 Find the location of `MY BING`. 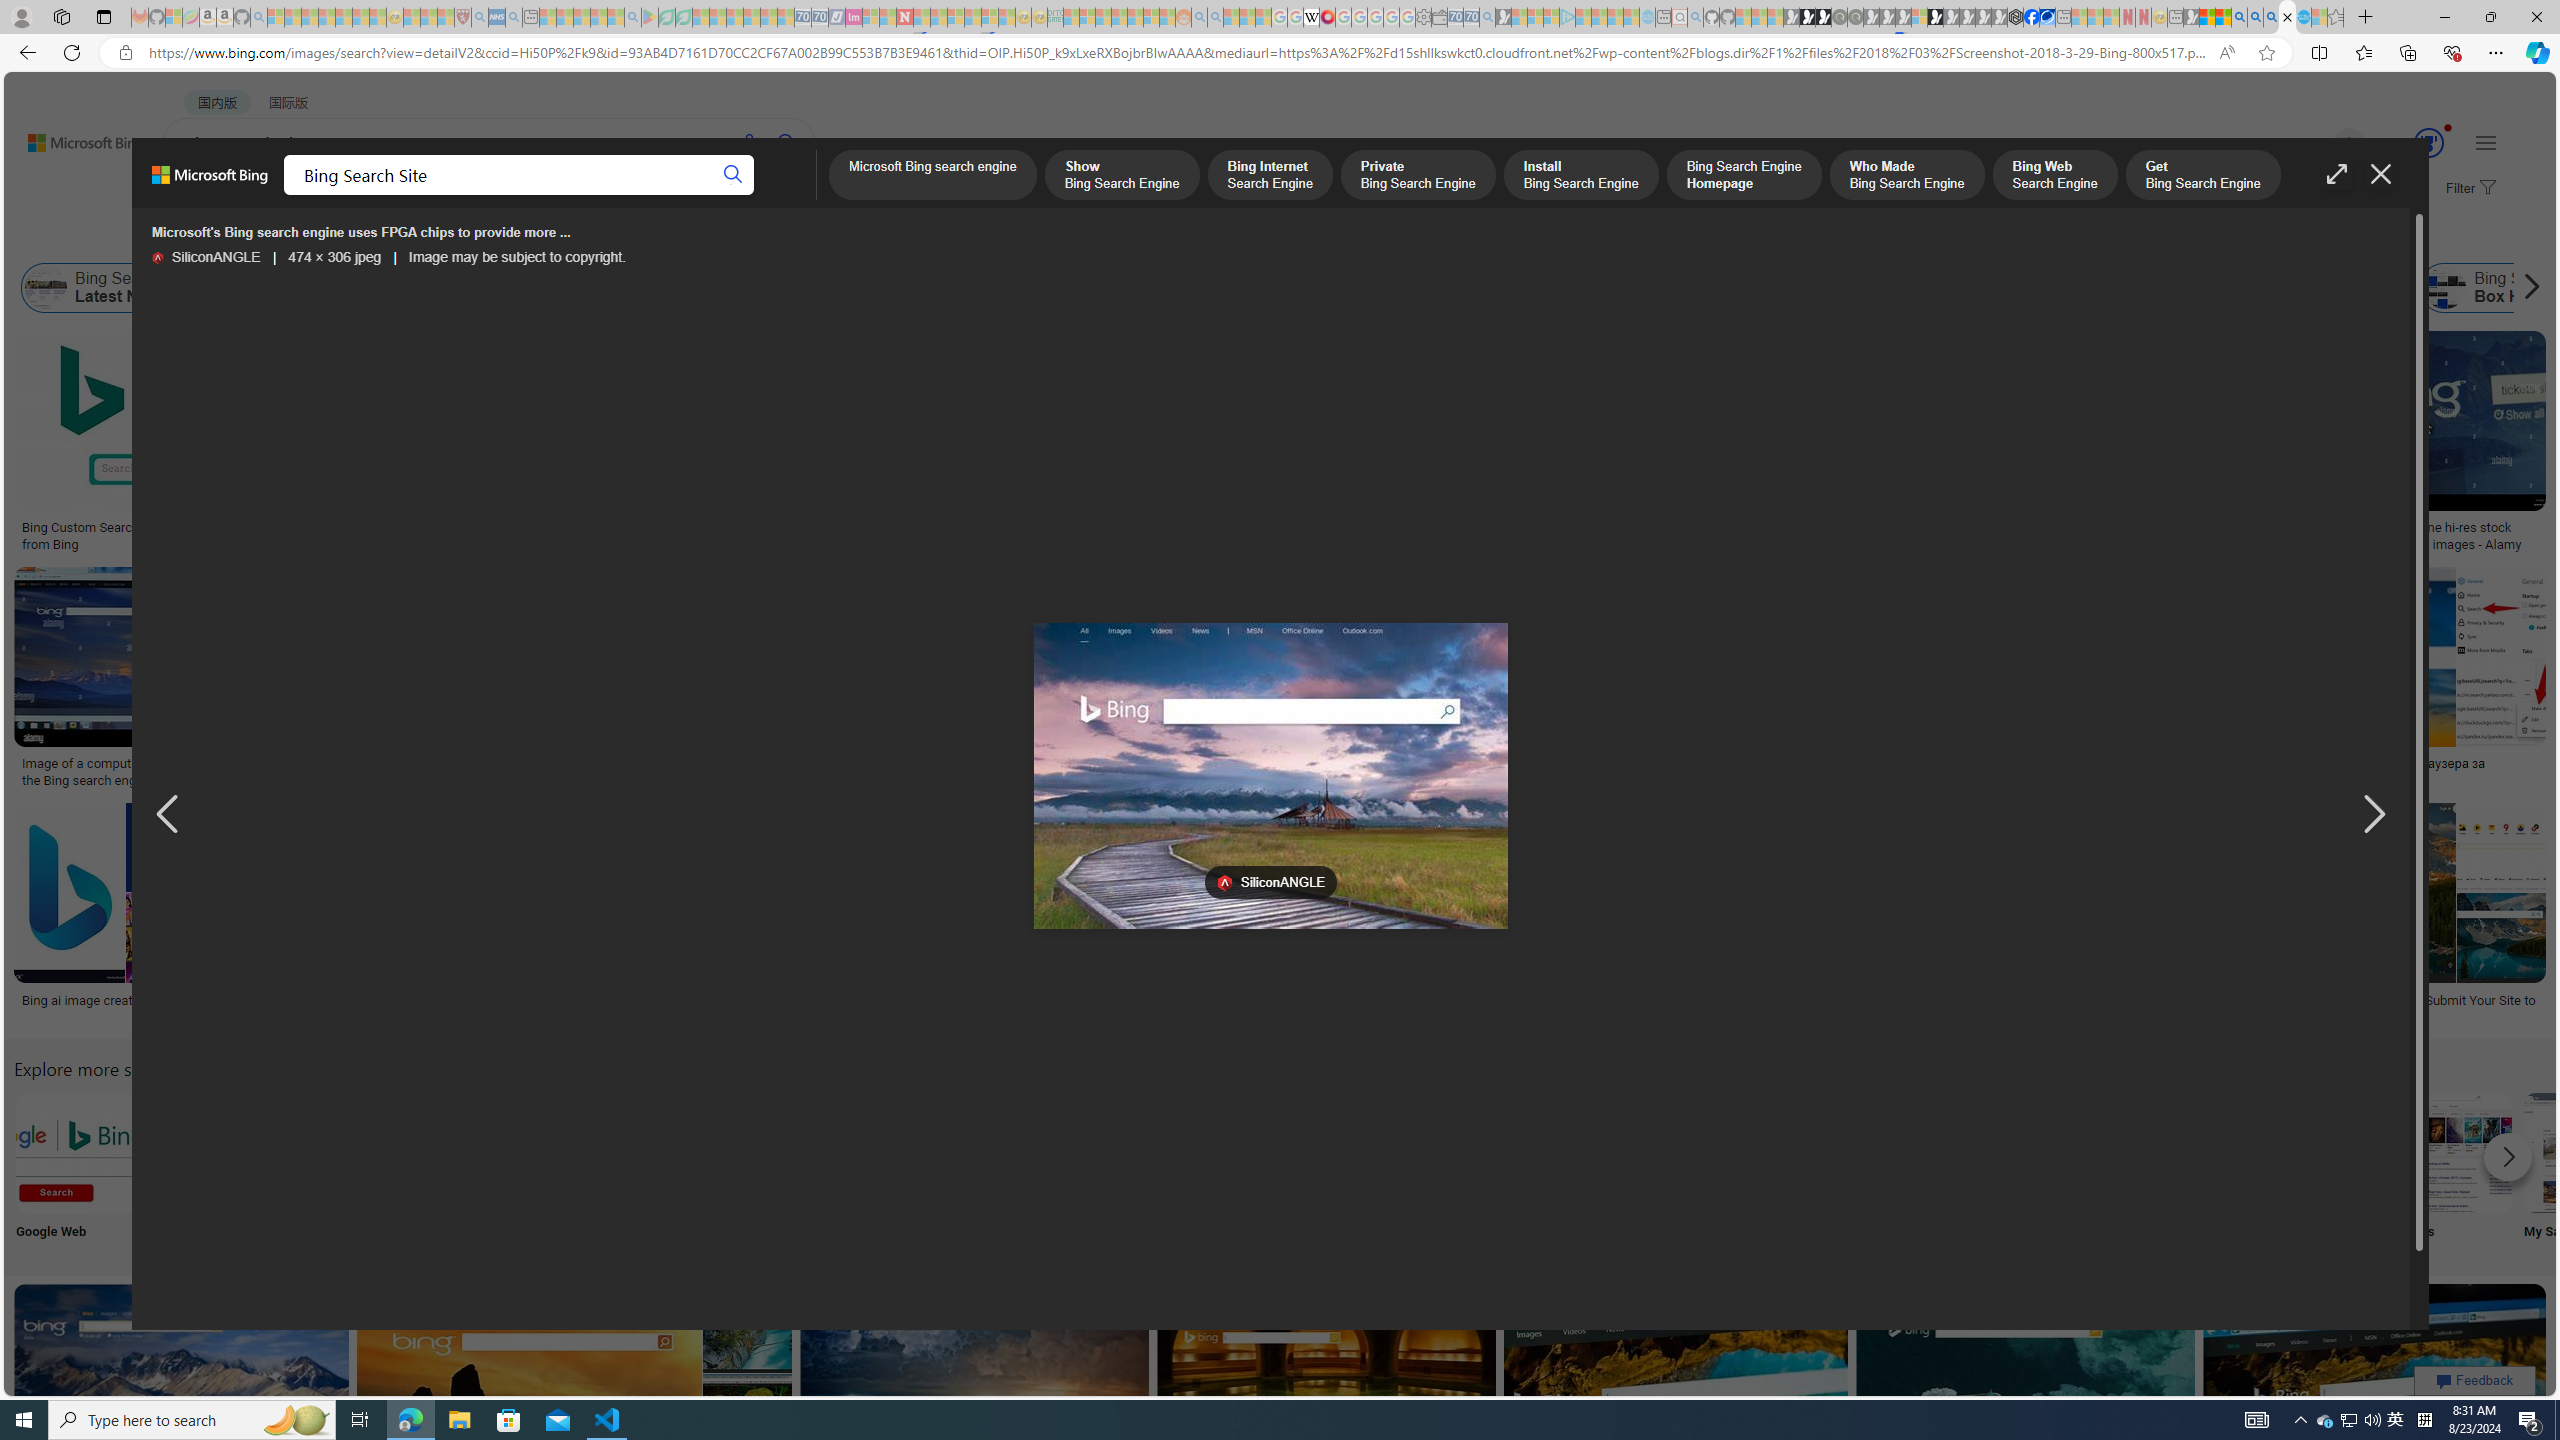

MY BING is located at coordinates (276, 196).